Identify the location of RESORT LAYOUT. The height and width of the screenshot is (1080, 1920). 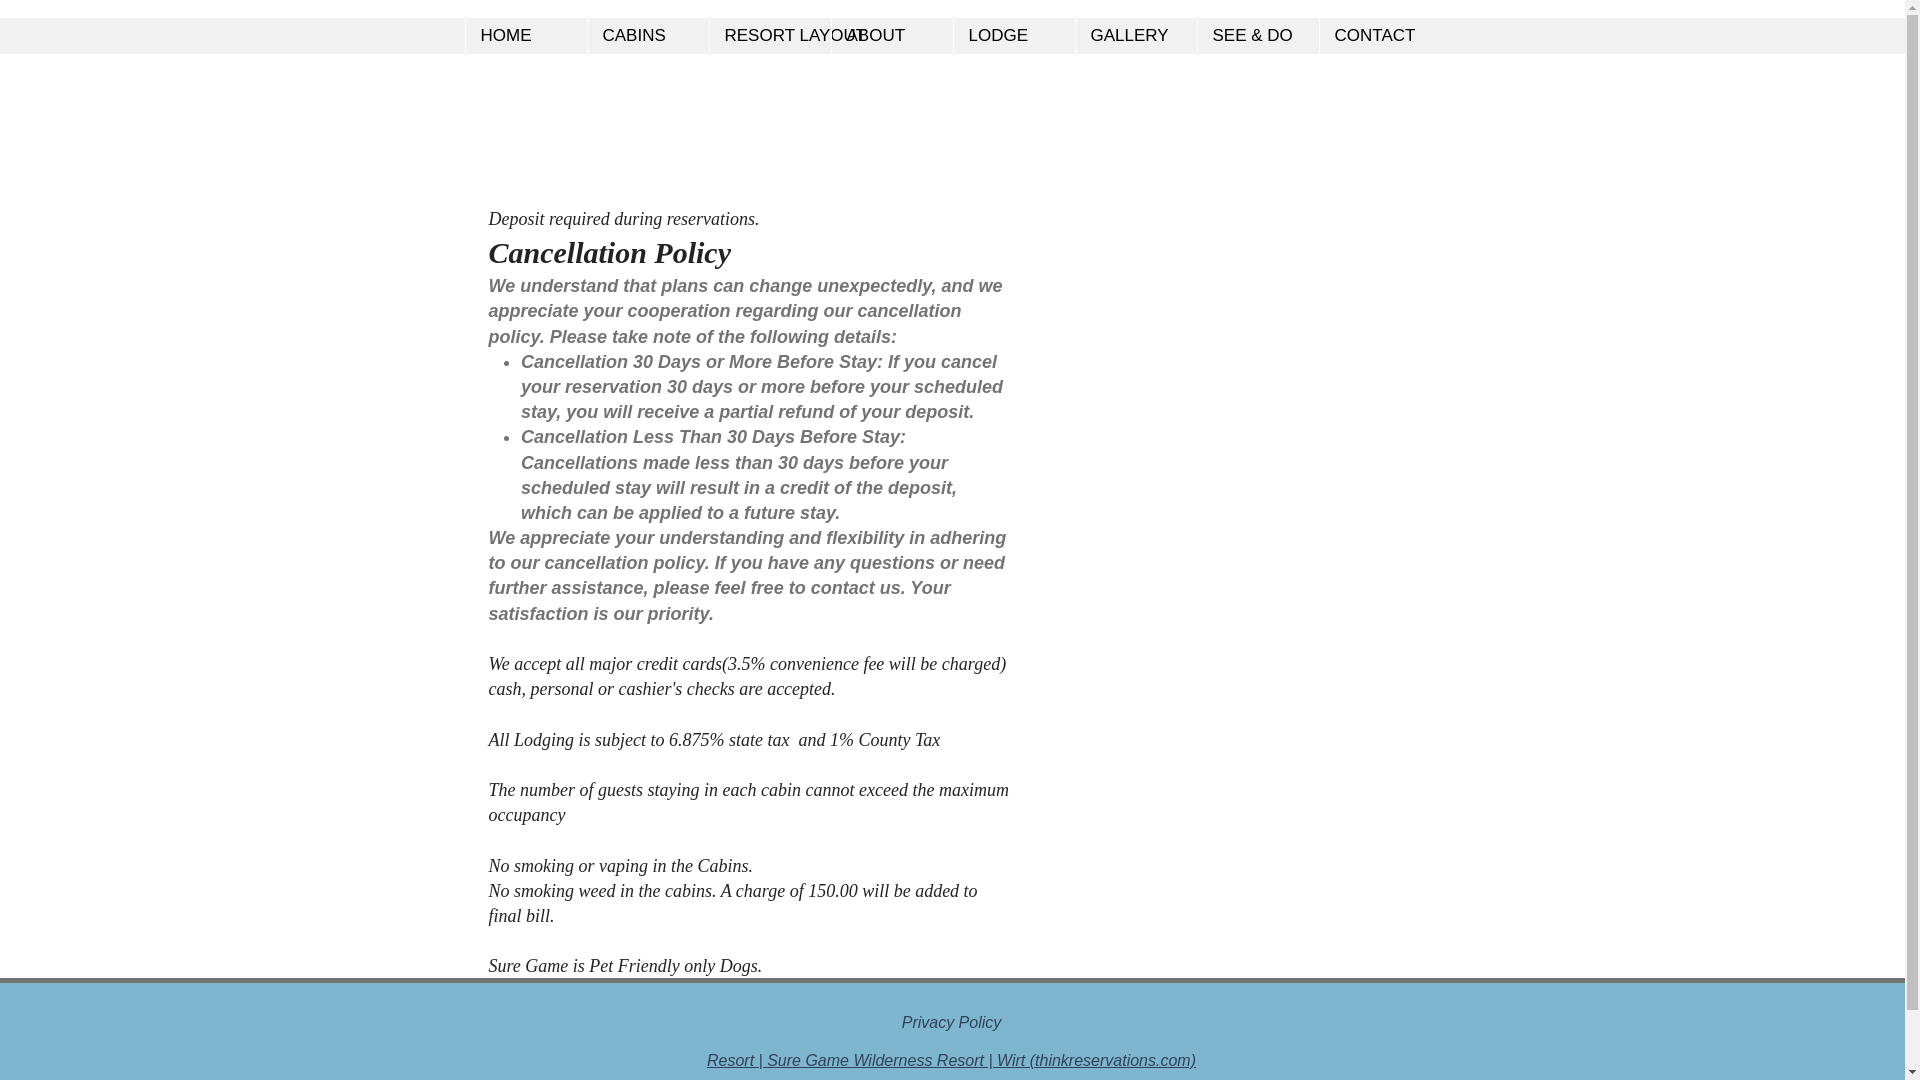
(768, 36).